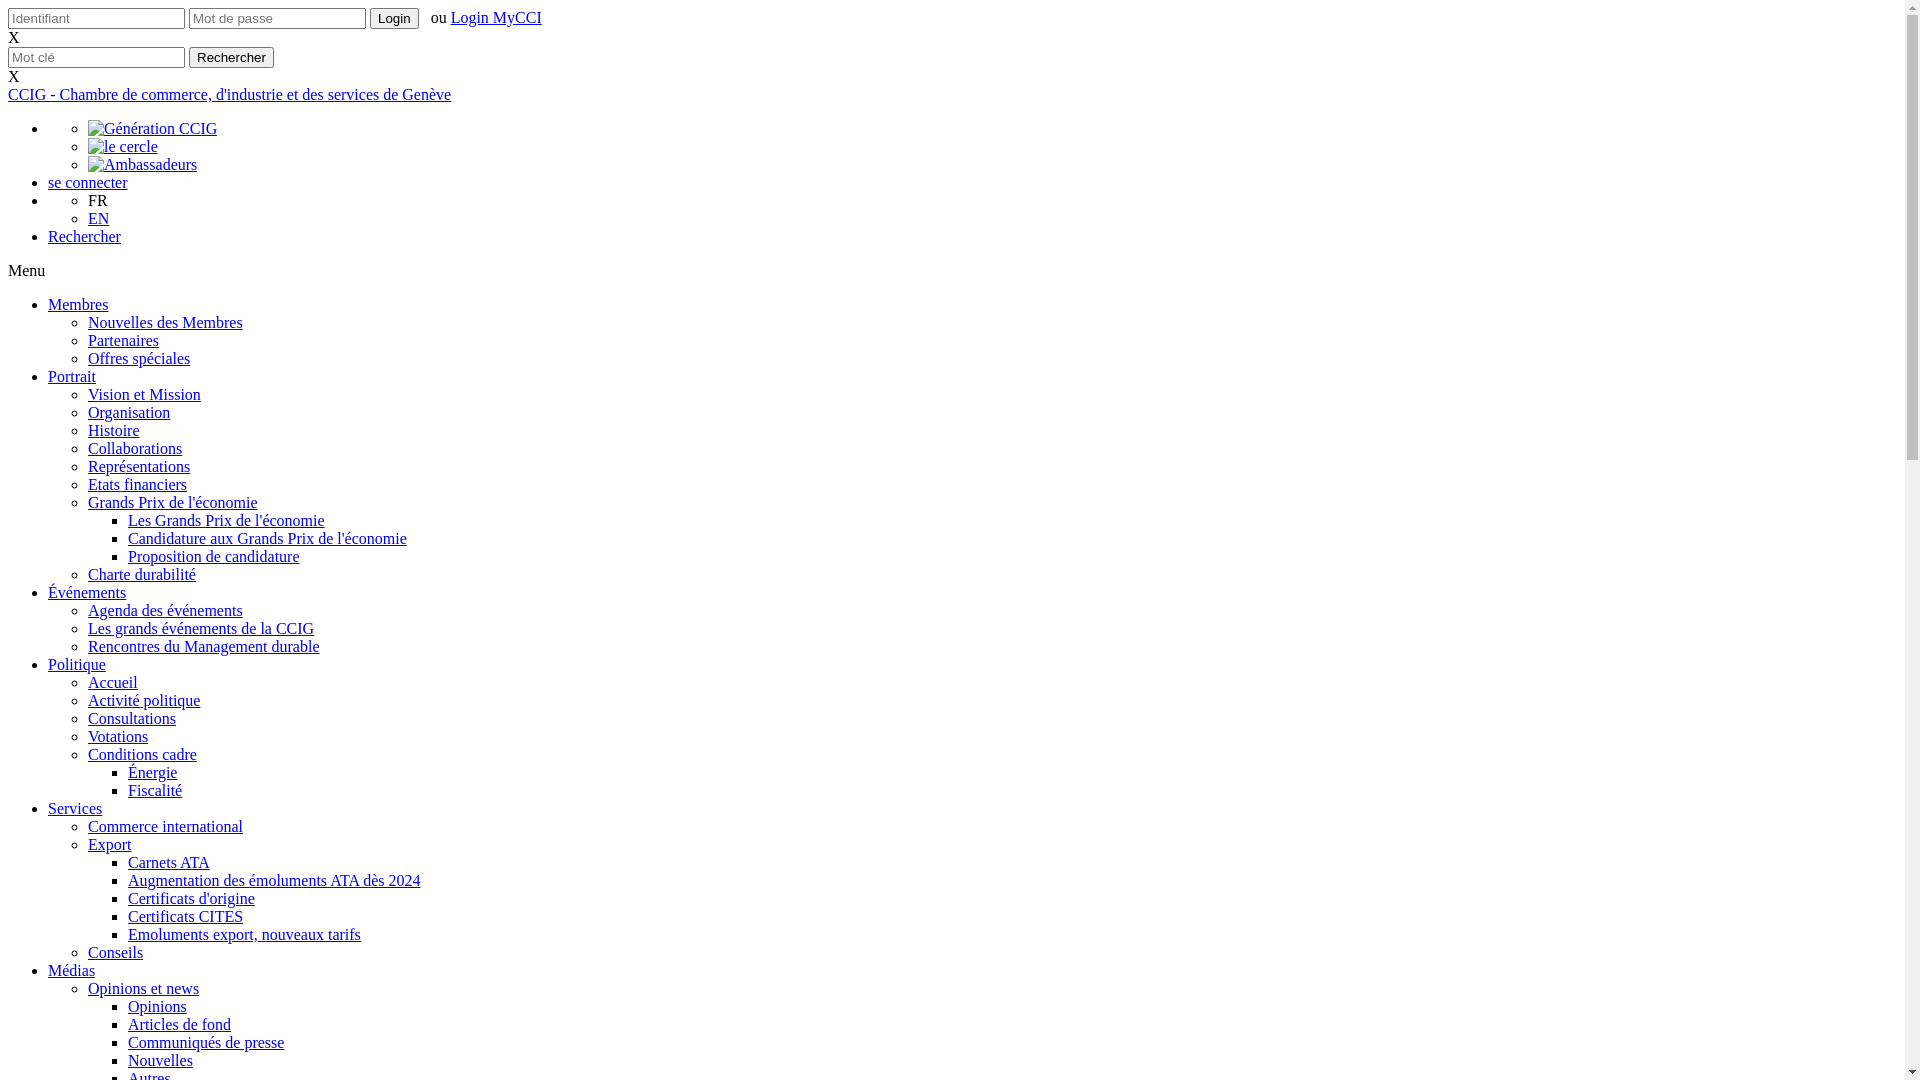 This screenshot has width=1920, height=1080. I want to click on EN, so click(98, 218).